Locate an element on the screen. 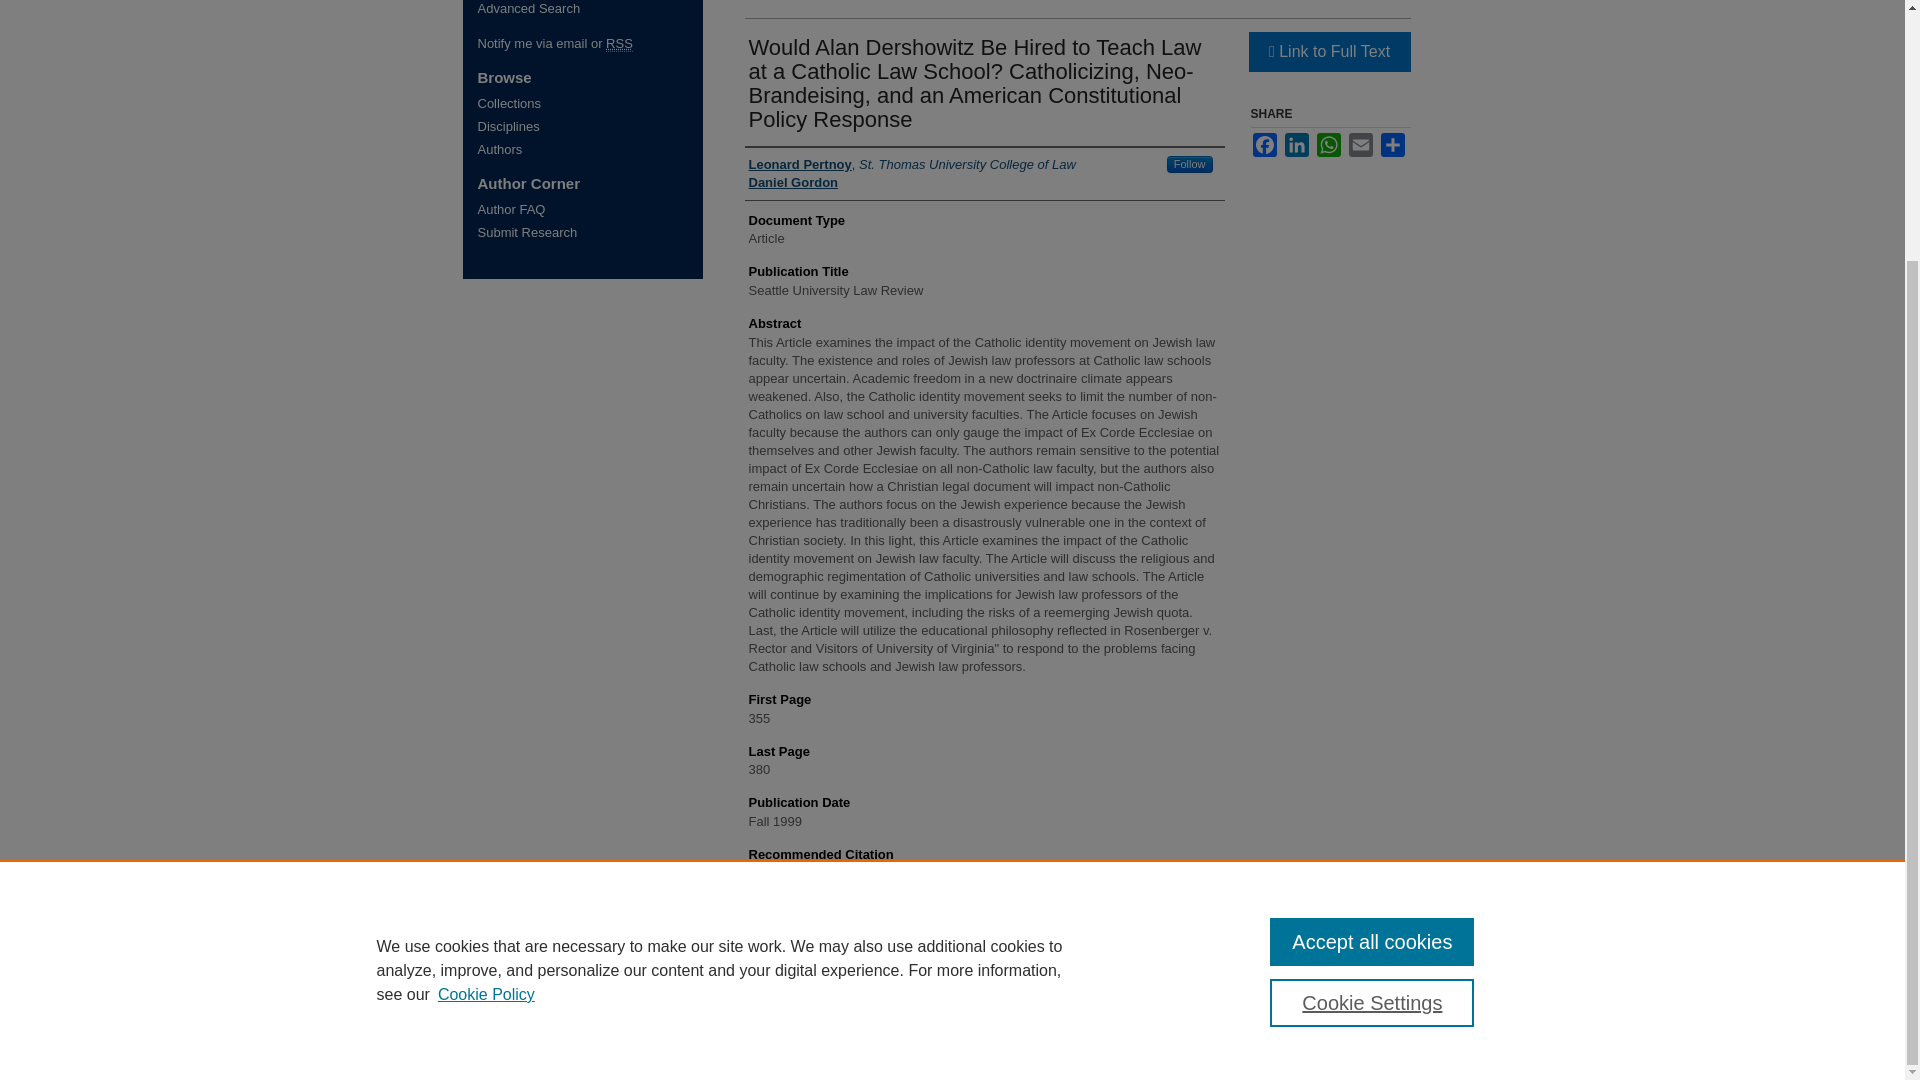 The height and width of the screenshot is (1080, 1920). WhatsApp is located at coordinates (1328, 144).